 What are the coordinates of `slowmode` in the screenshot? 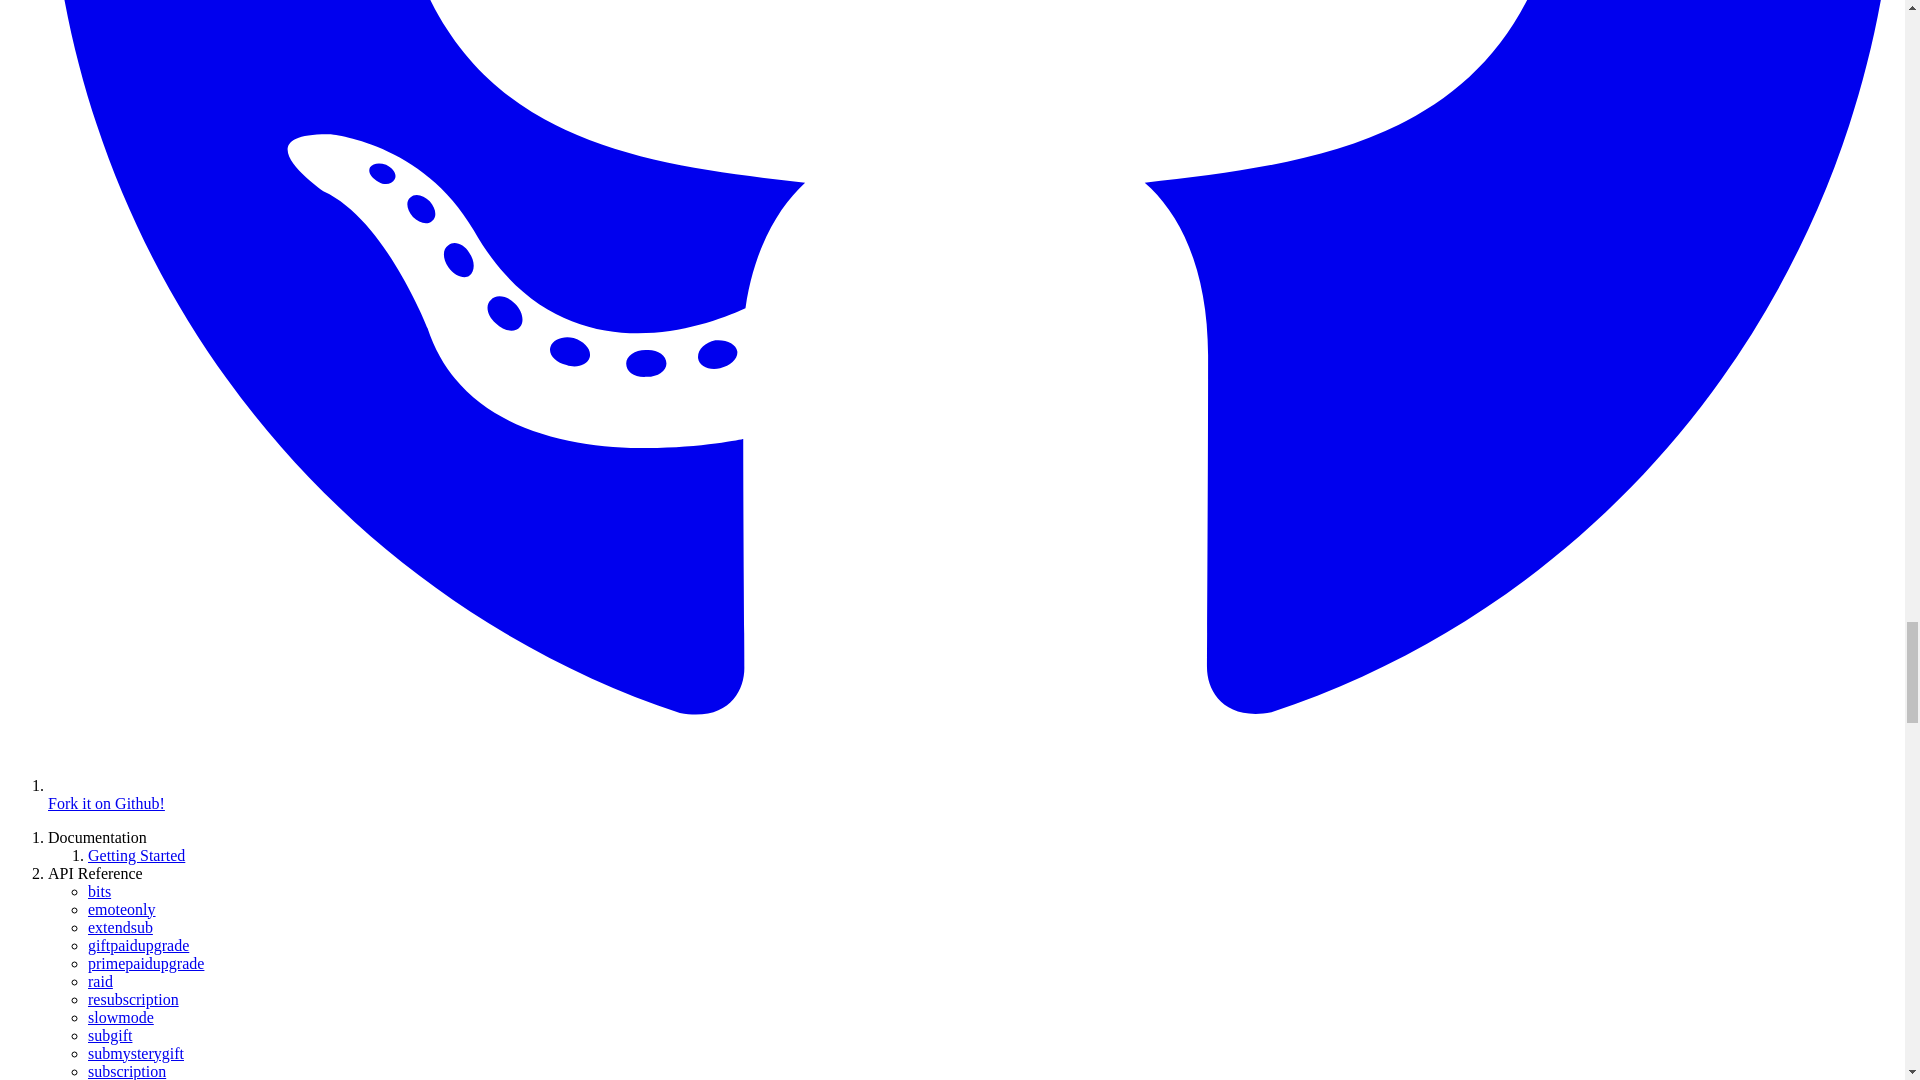 It's located at (120, 1017).